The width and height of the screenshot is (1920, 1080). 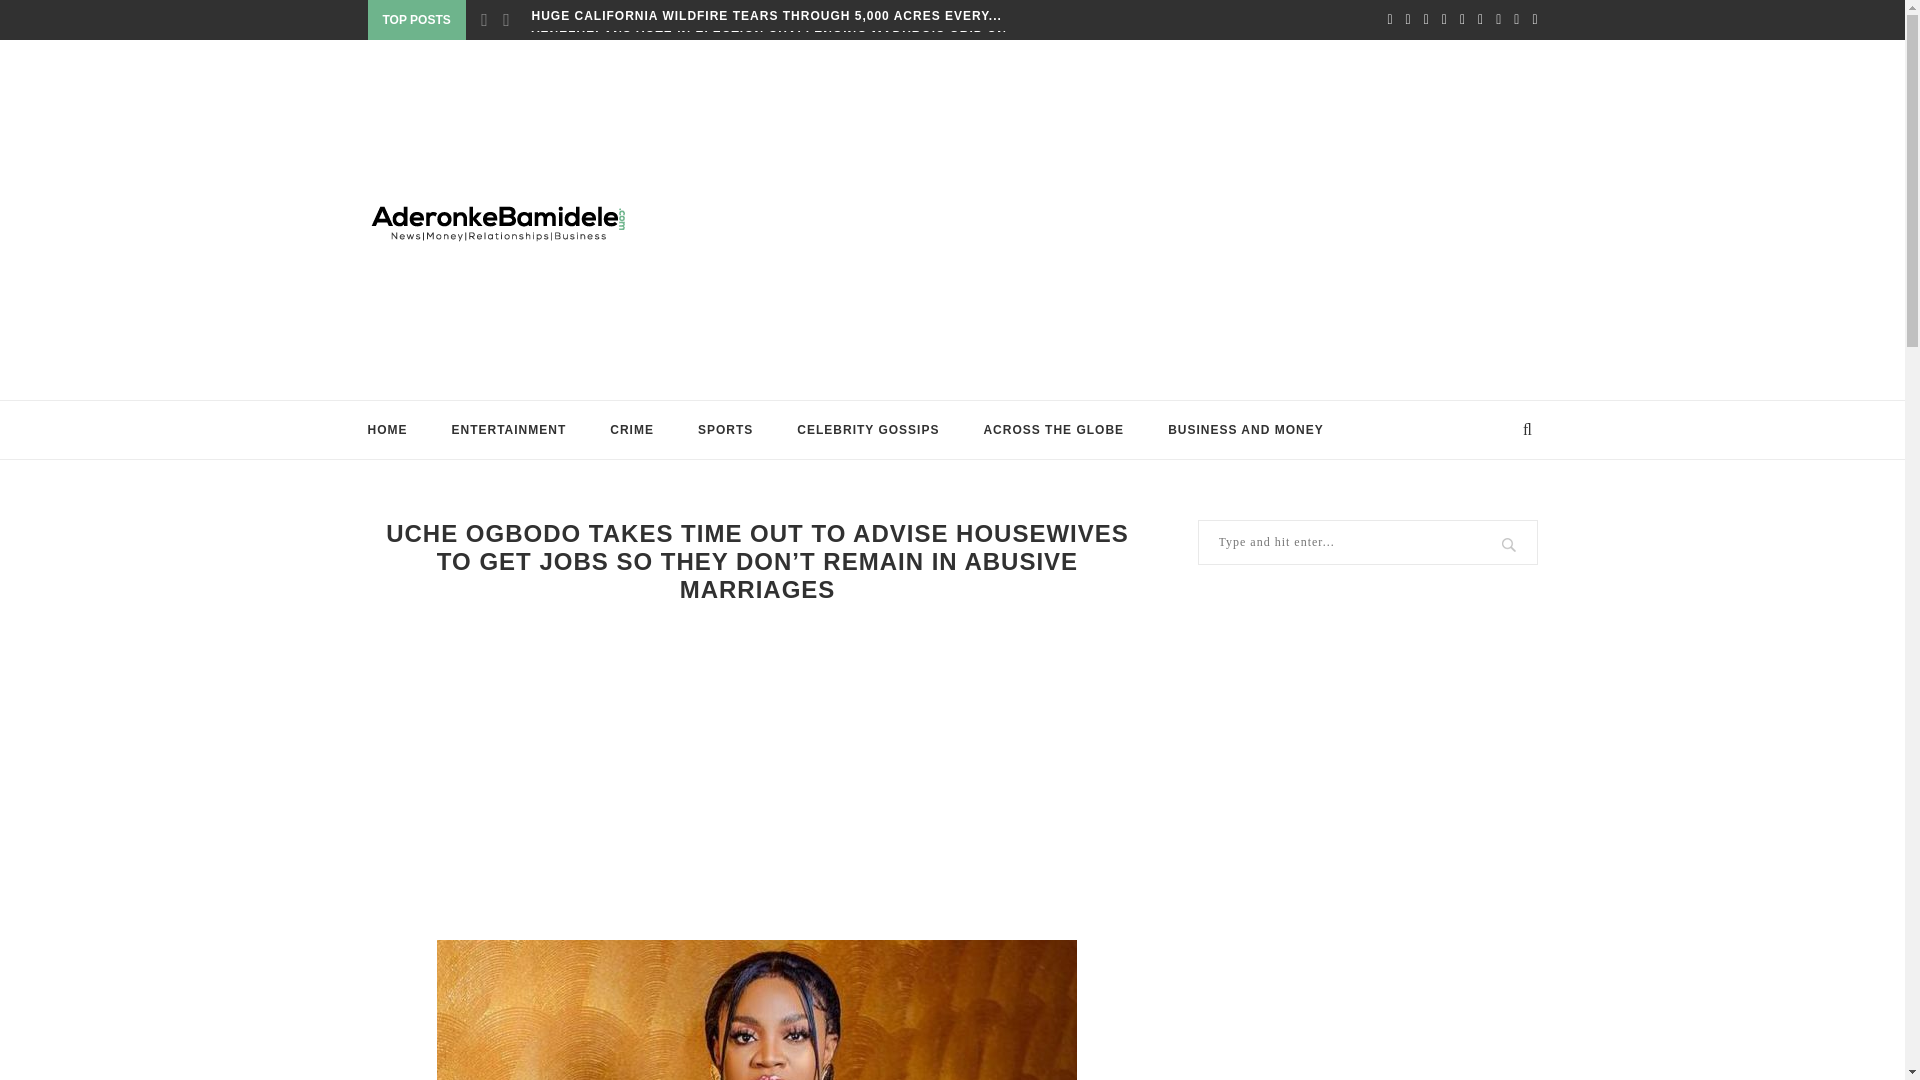 I want to click on Advertisement, so click(x=758, y=770).